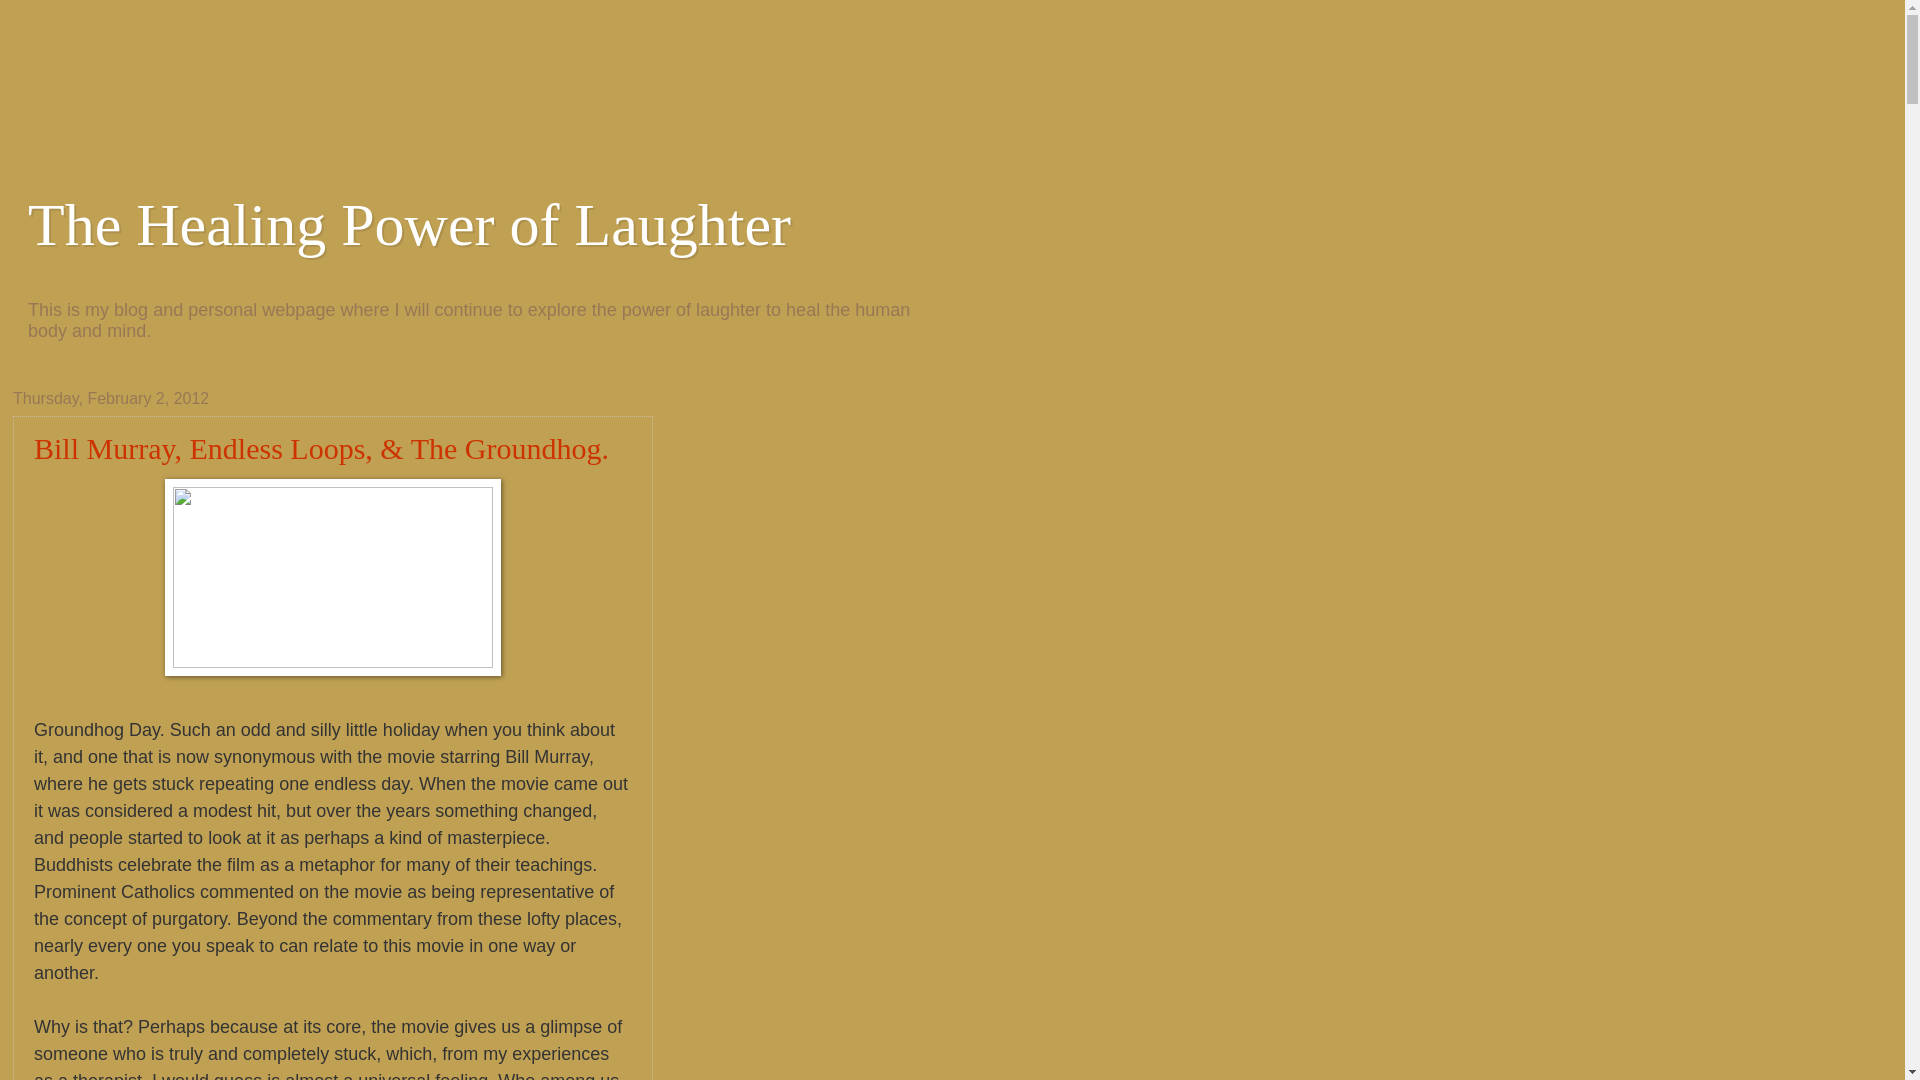  I want to click on The Healing Power of Laughter, so click(410, 225).